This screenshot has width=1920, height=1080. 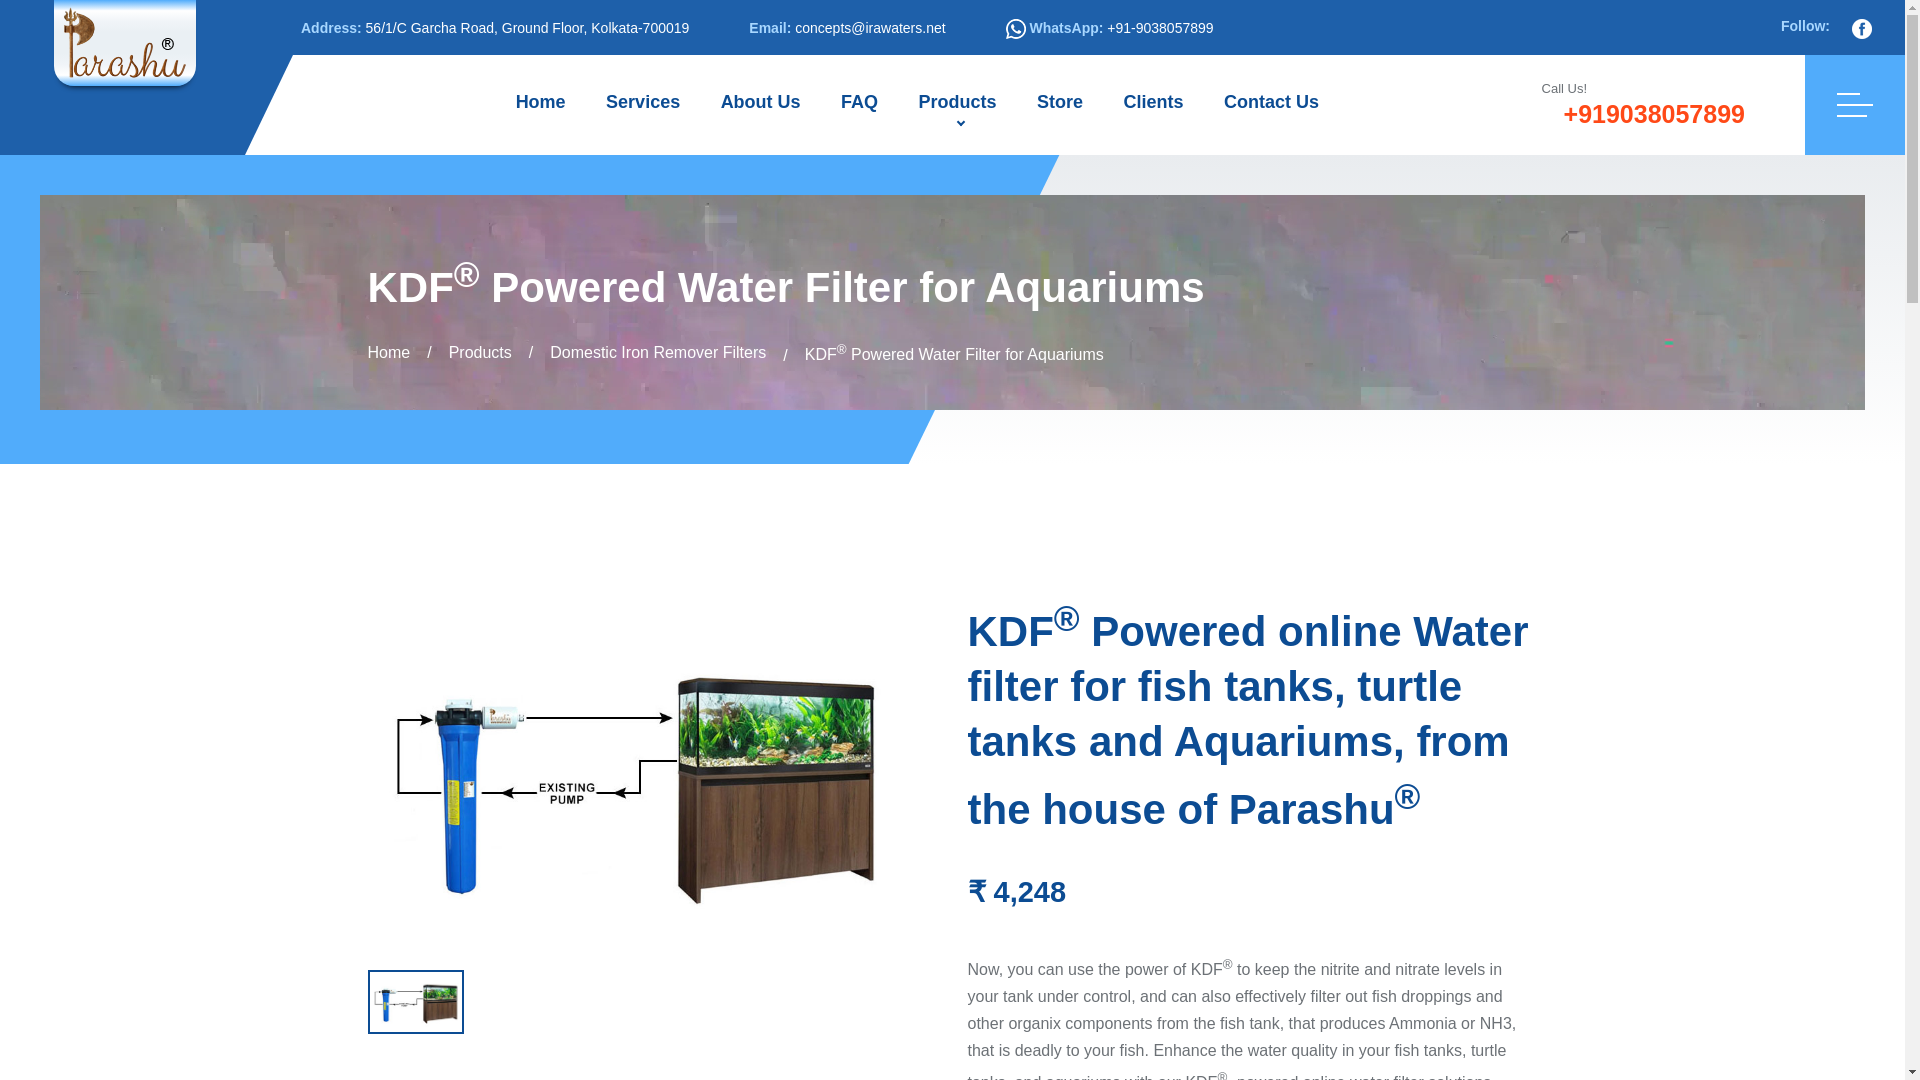 I want to click on Products, so click(x=958, y=104).